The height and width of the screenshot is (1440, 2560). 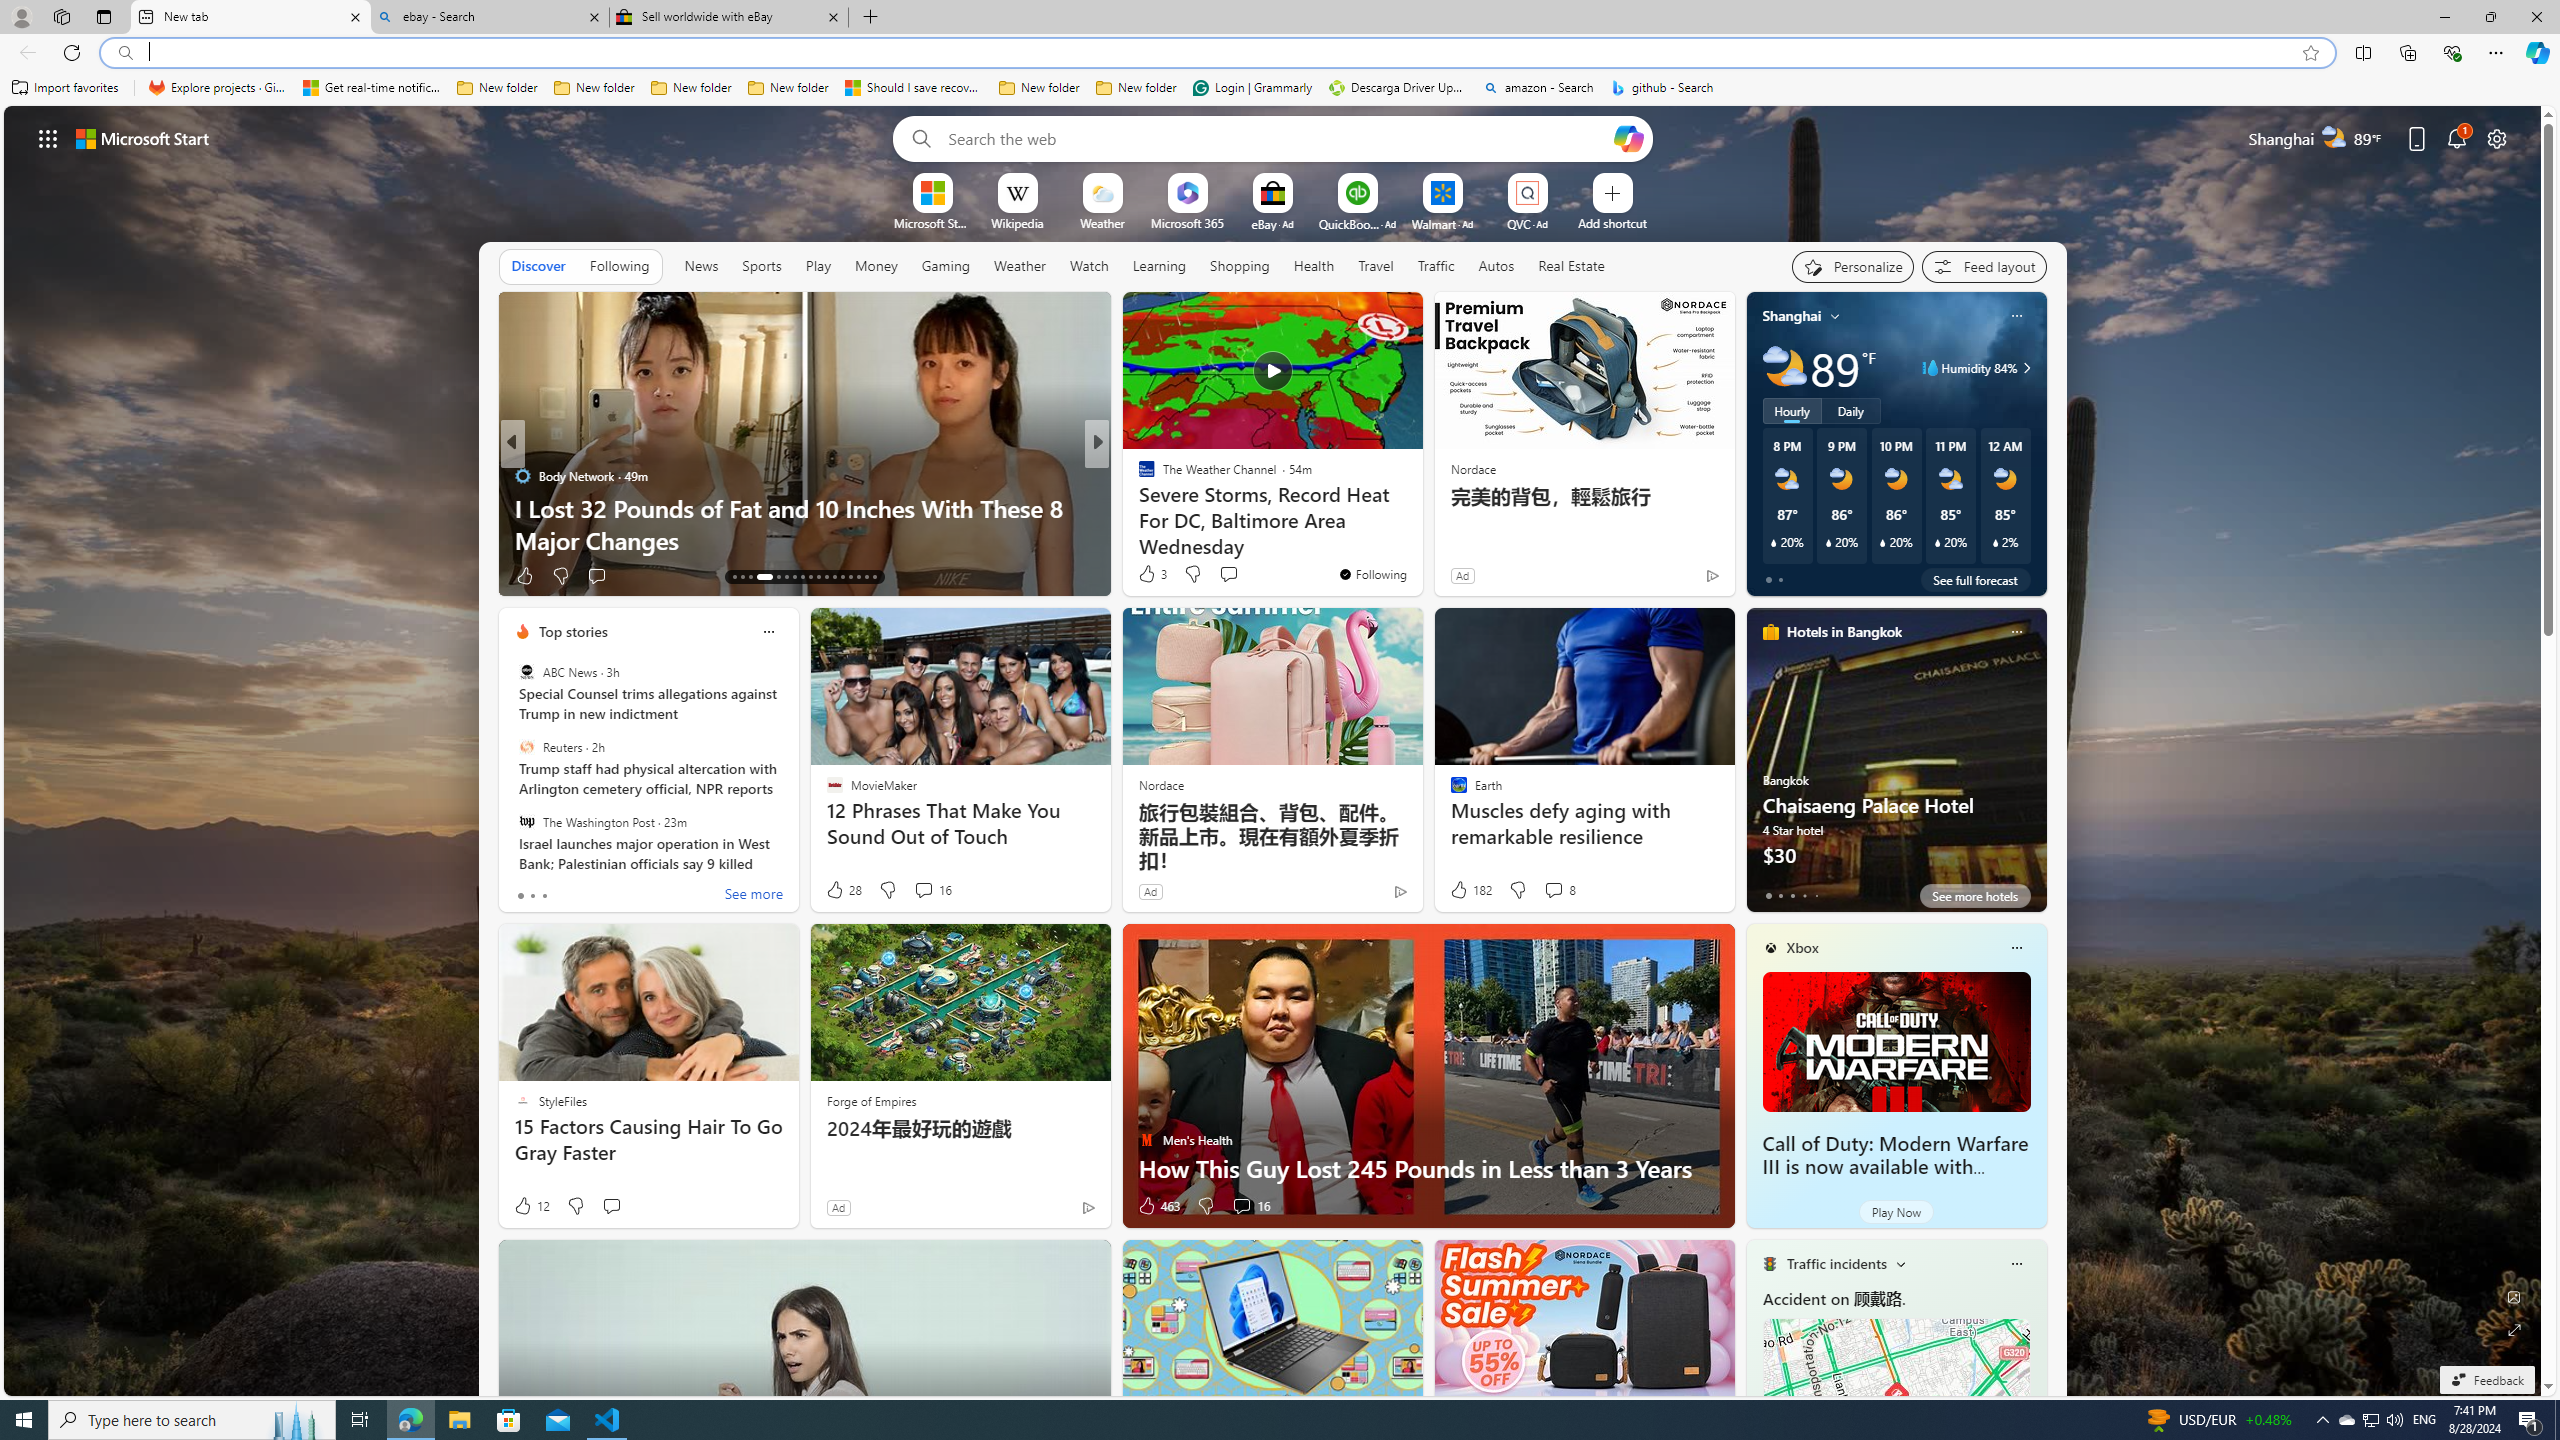 I want to click on Sports, so click(x=761, y=265).